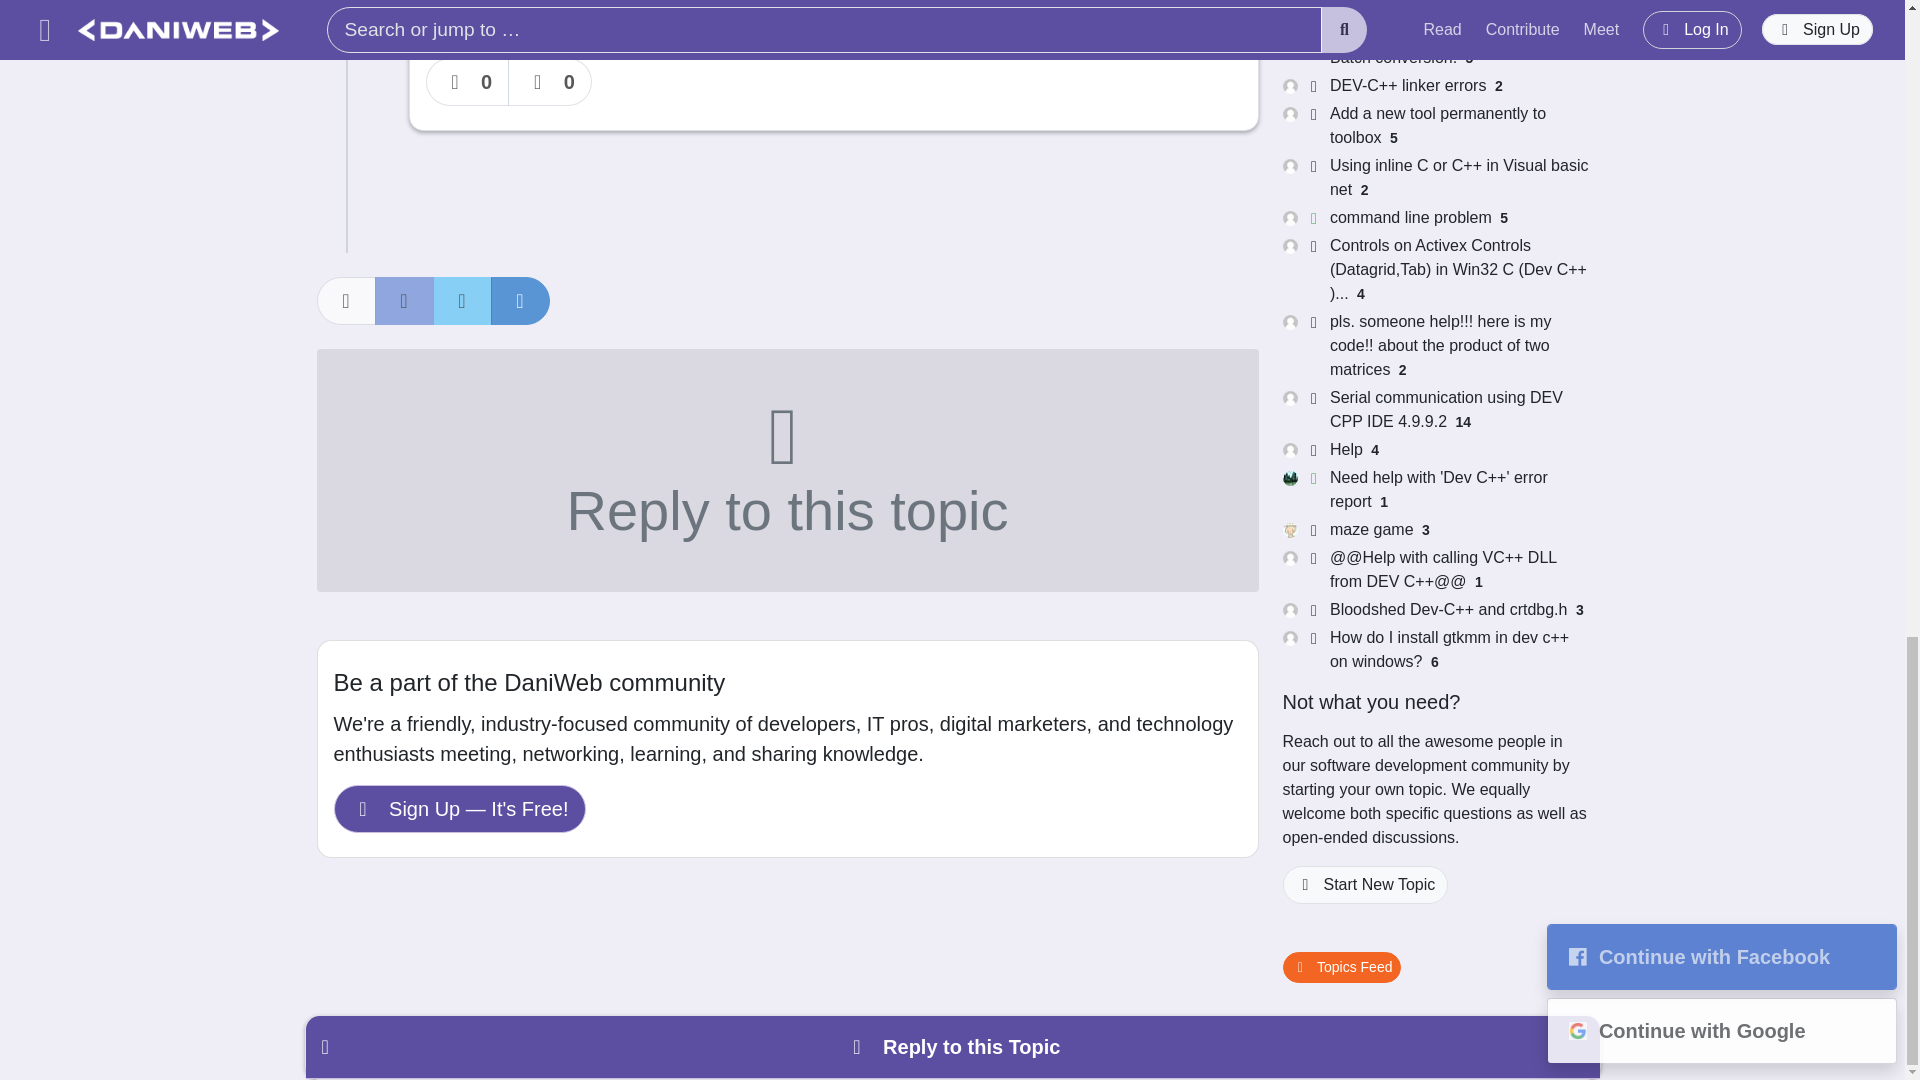 The image size is (1920, 1080). What do you see at coordinates (550, 82) in the screenshot?
I see `0` at bounding box center [550, 82].